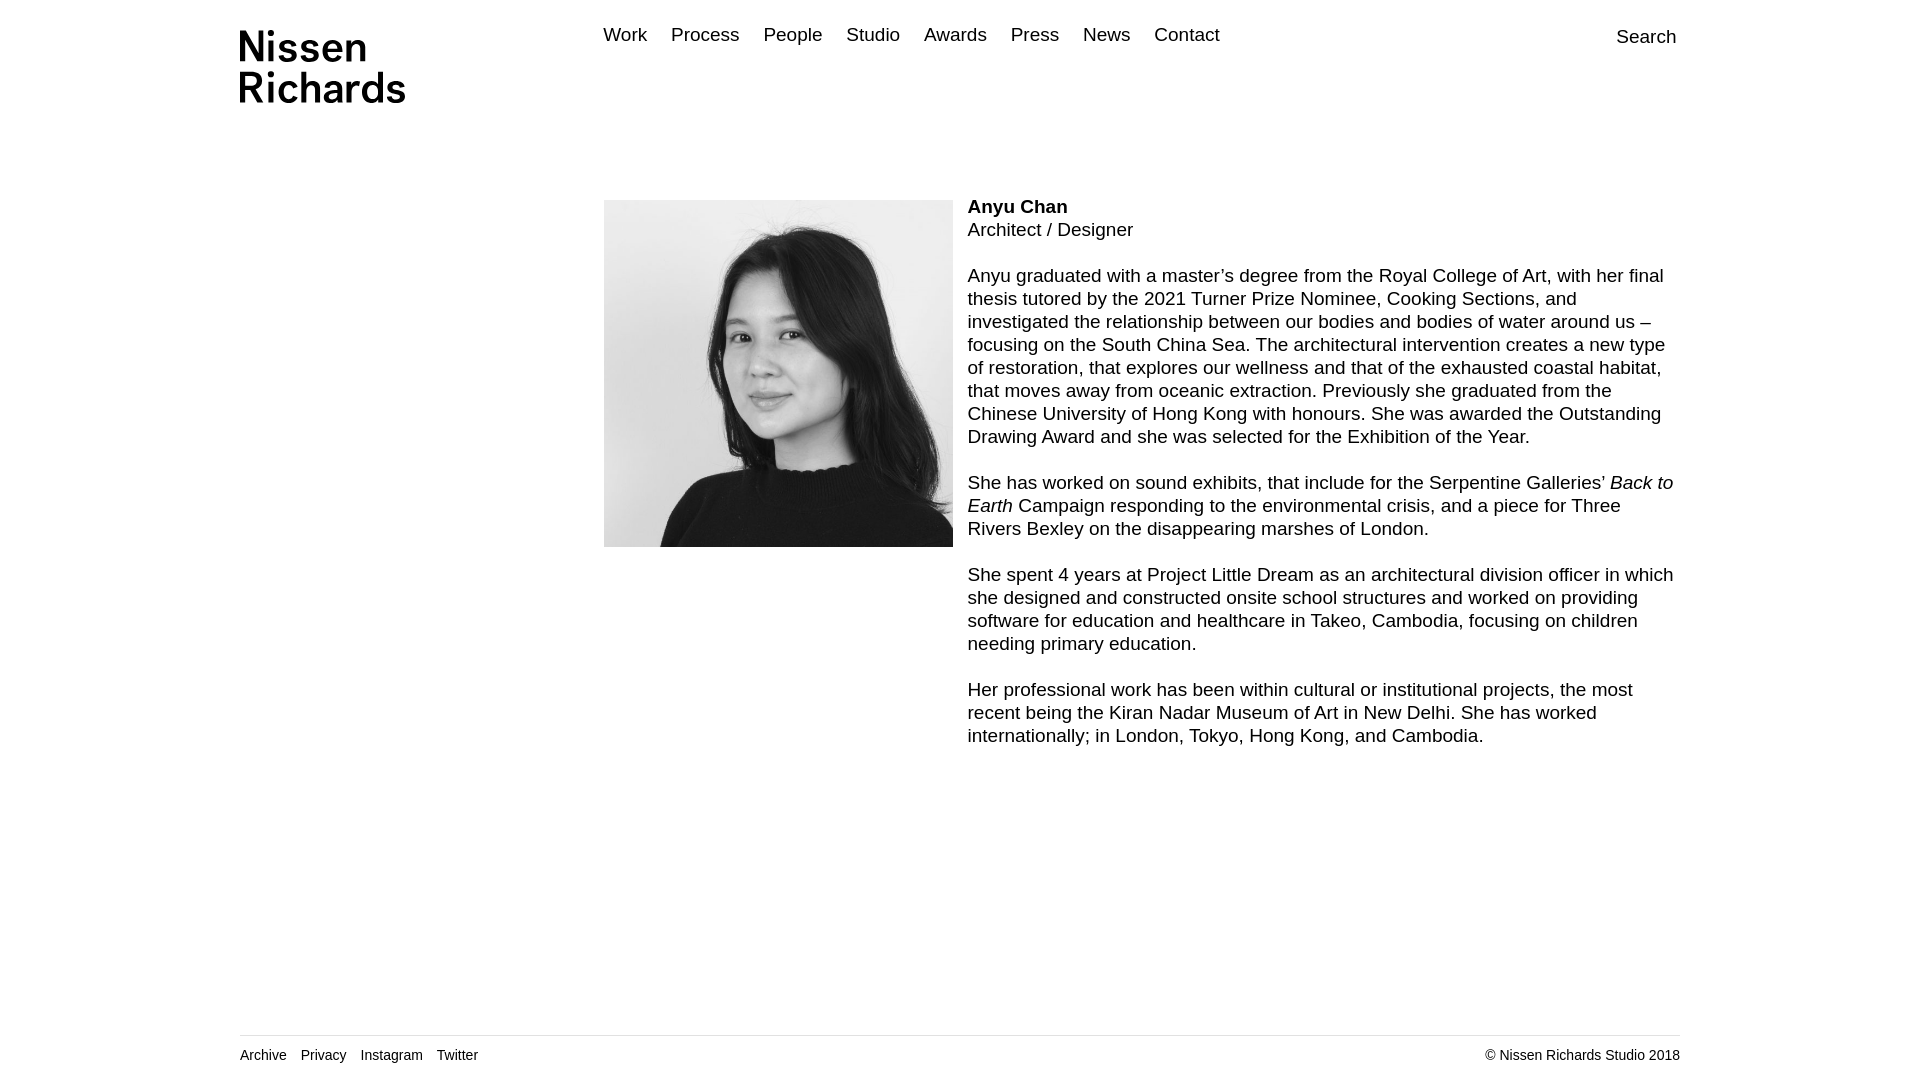 The image size is (1920, 1080). Describe the element at coordinates (1035, 34) in the screenshot. I see `Press` at that location.